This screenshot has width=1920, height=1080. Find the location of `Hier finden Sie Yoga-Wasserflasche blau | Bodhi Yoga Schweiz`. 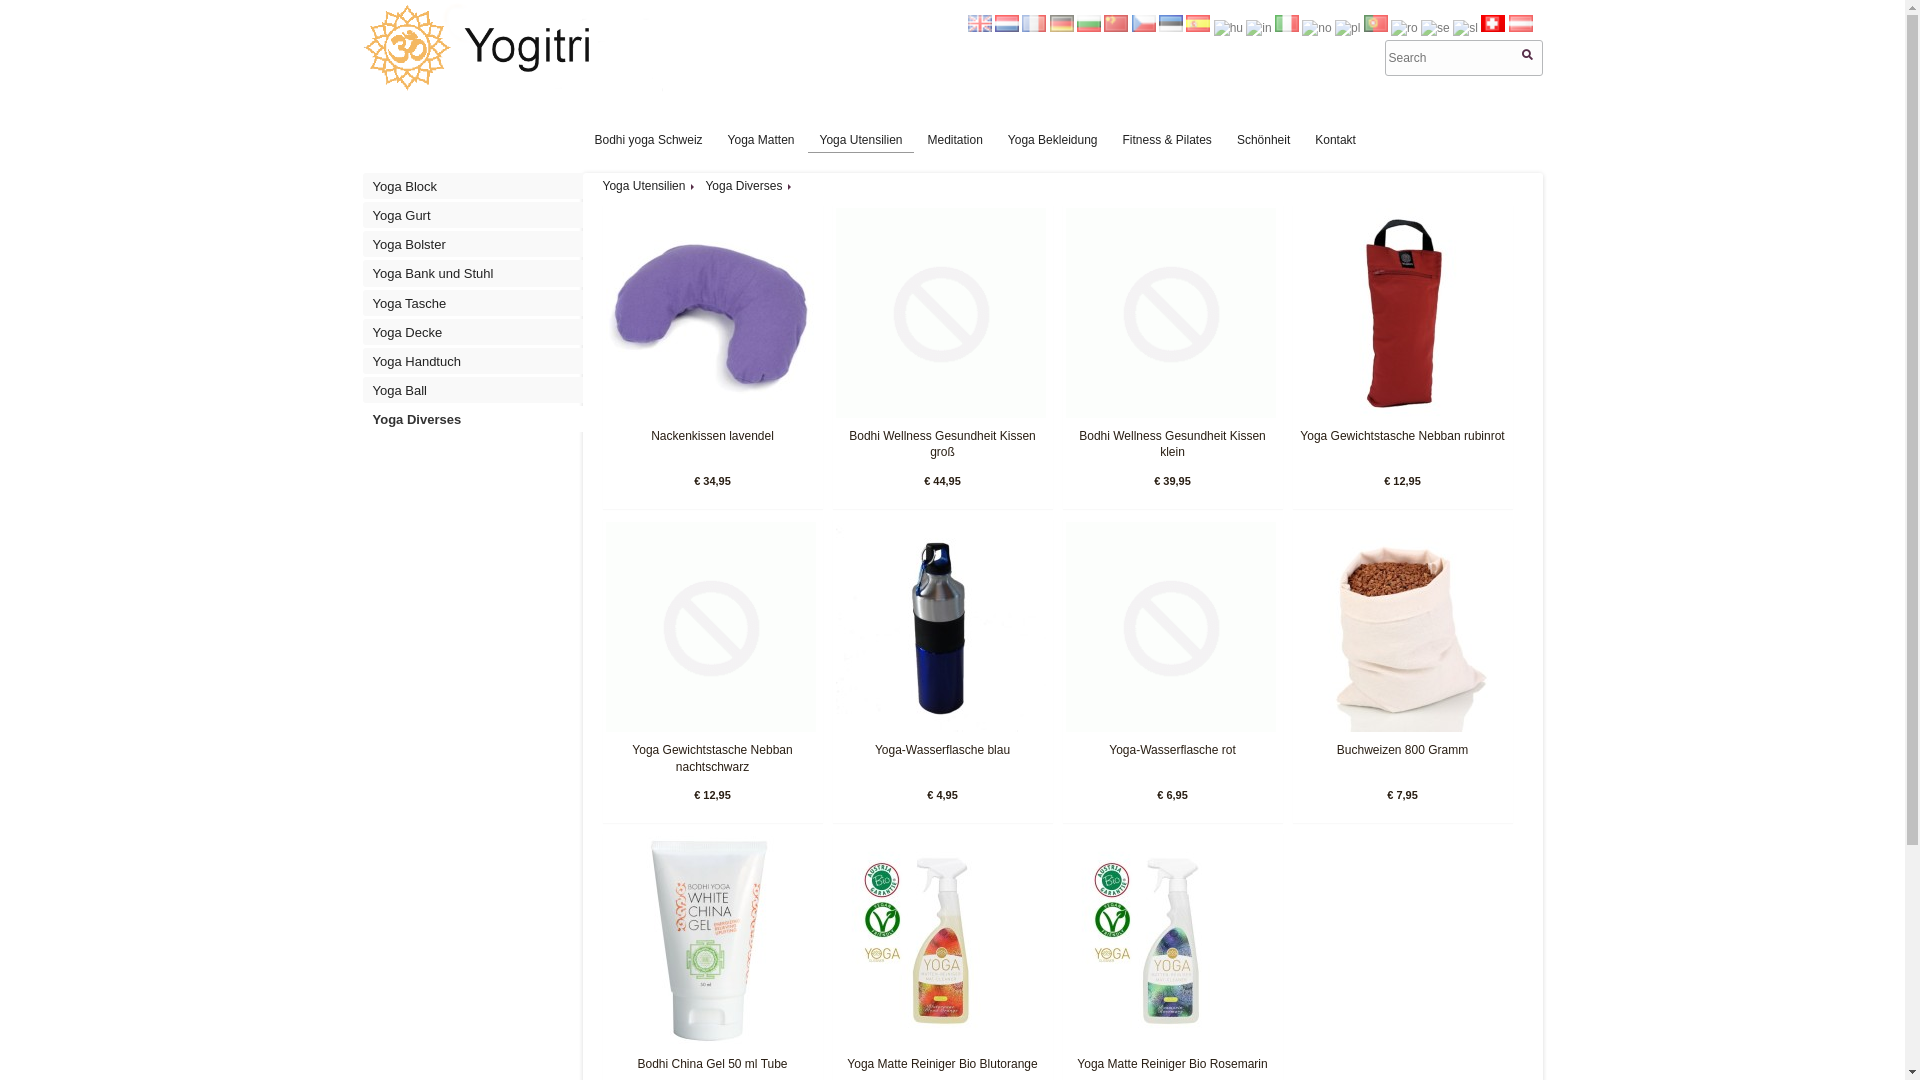

Hier finden Sie Yoga-Wasserflasche blau | Bodhi Yoga Schweiz is located at coordinates (941, 728).